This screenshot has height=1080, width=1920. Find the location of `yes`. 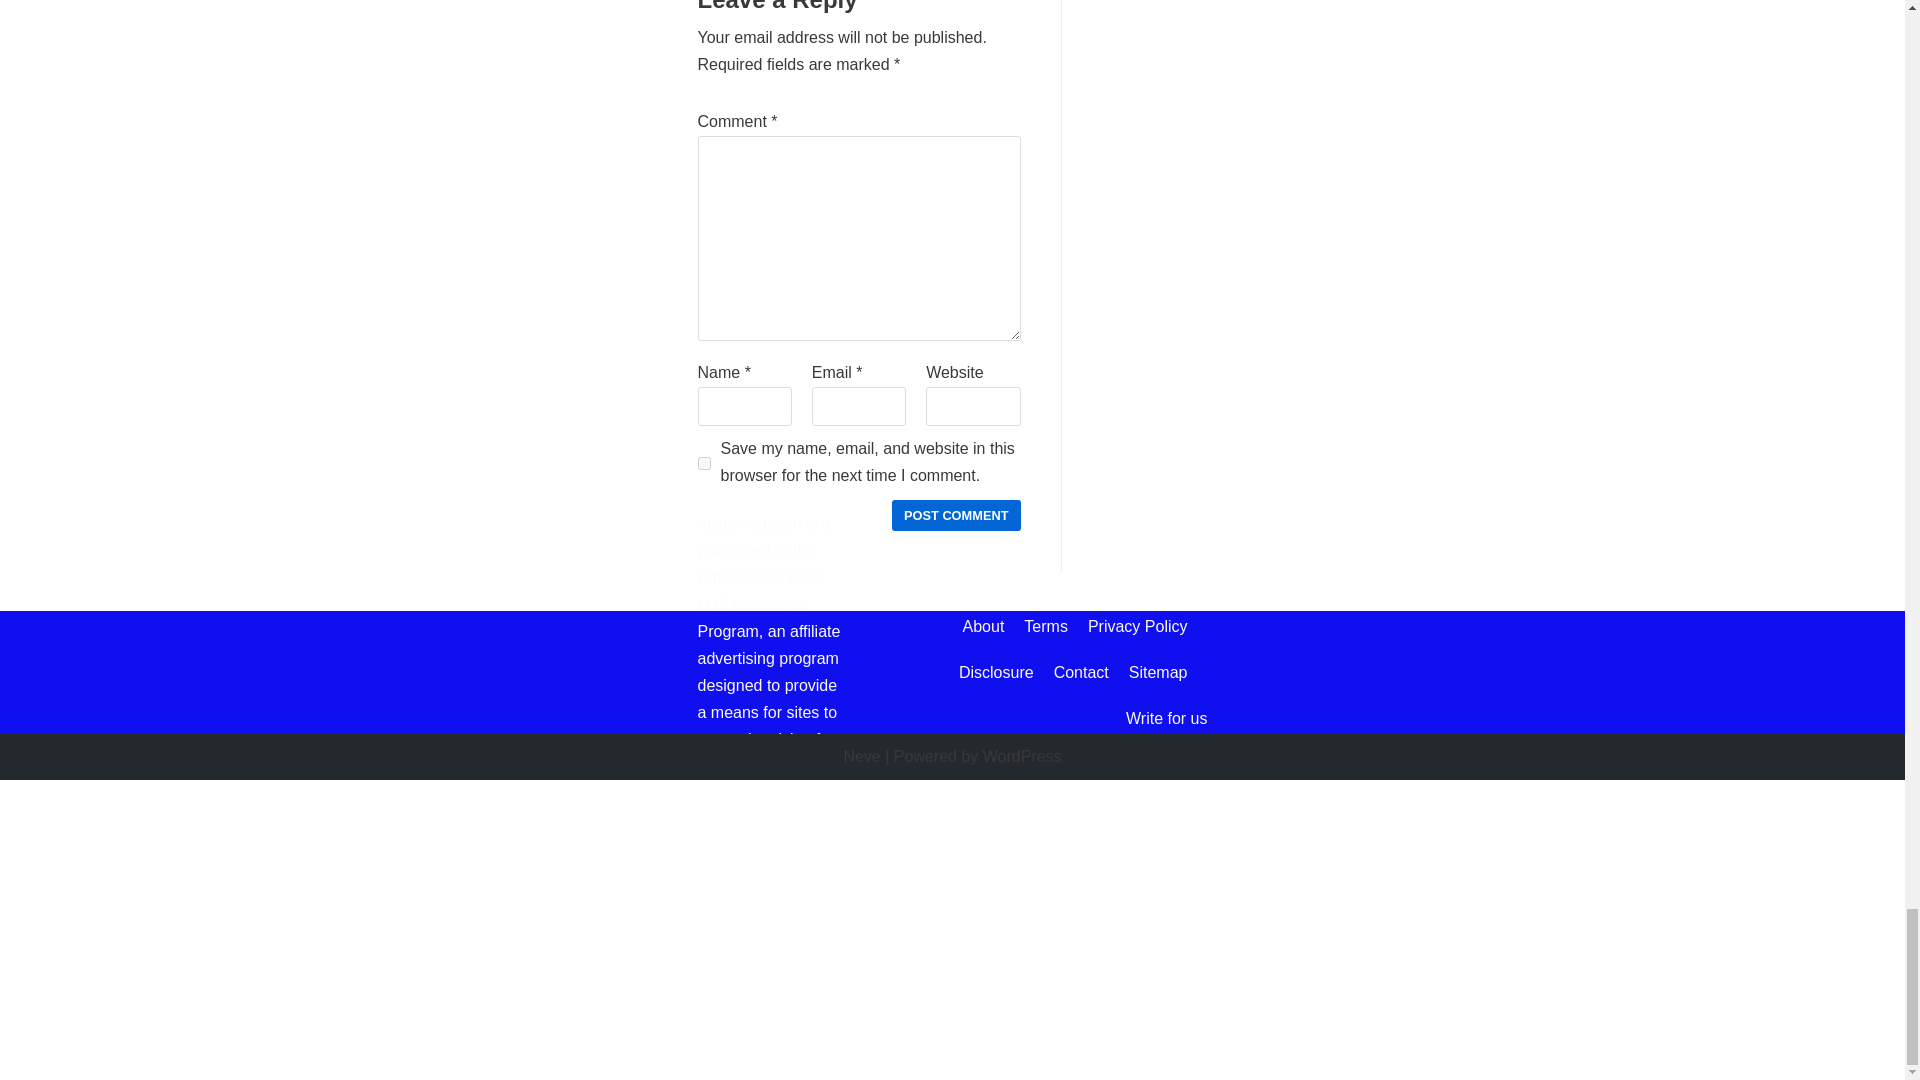

yes is located at coordinates (704, 462).